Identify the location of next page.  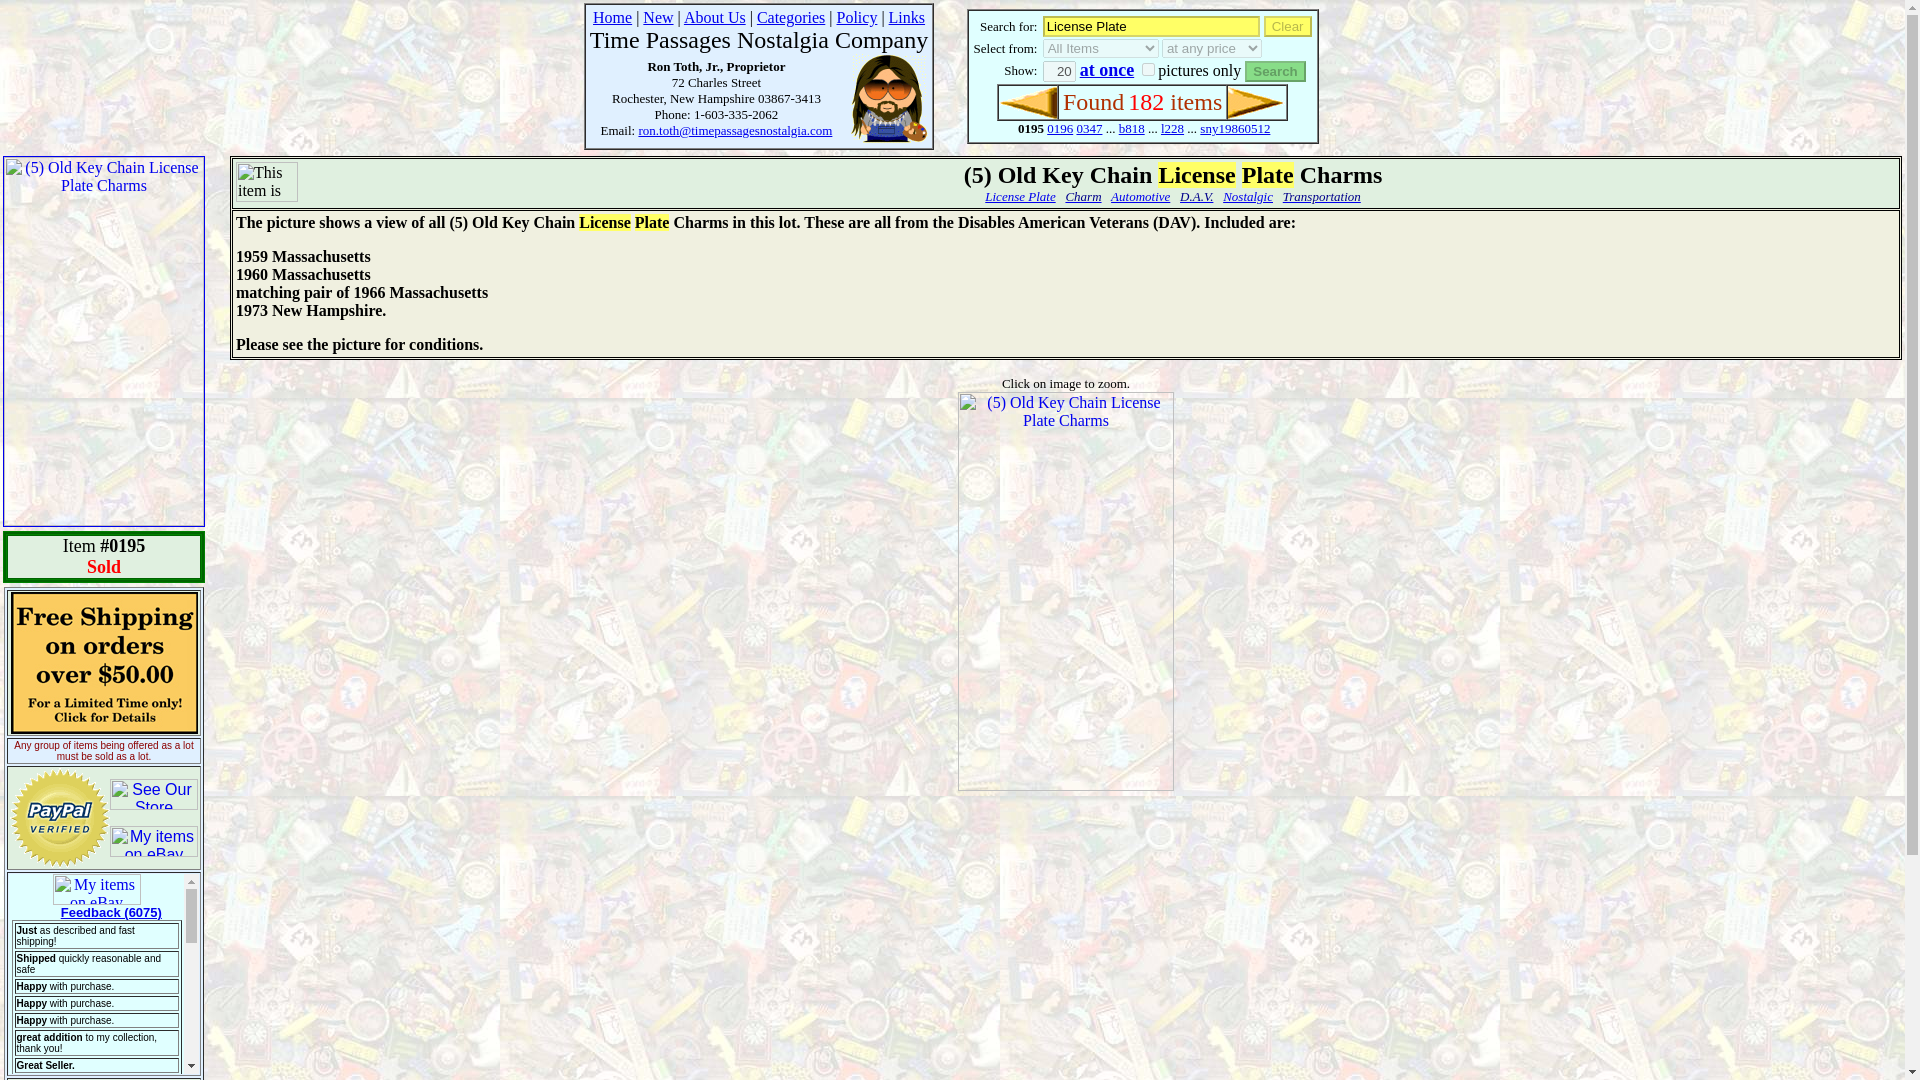
(1257, 102).